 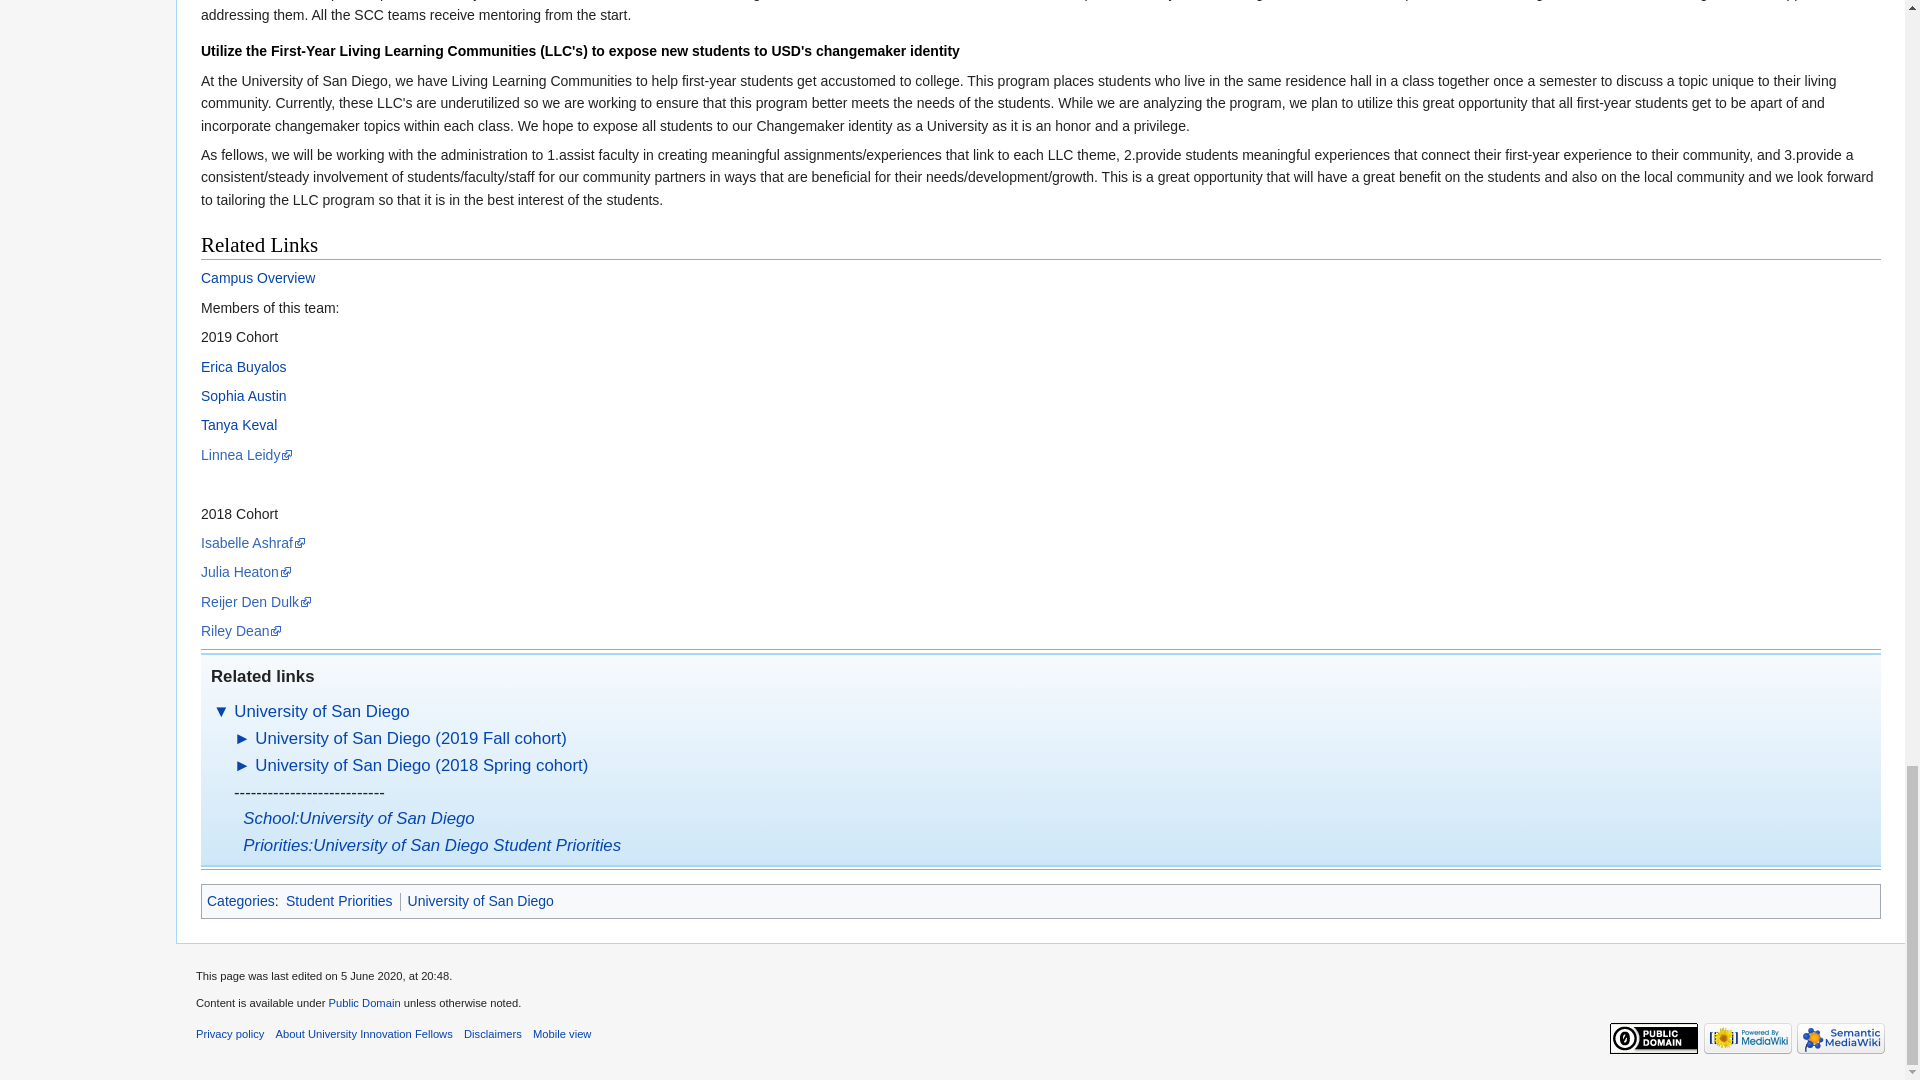 I want to click on Campus Overview, so click(x=258, y=278).